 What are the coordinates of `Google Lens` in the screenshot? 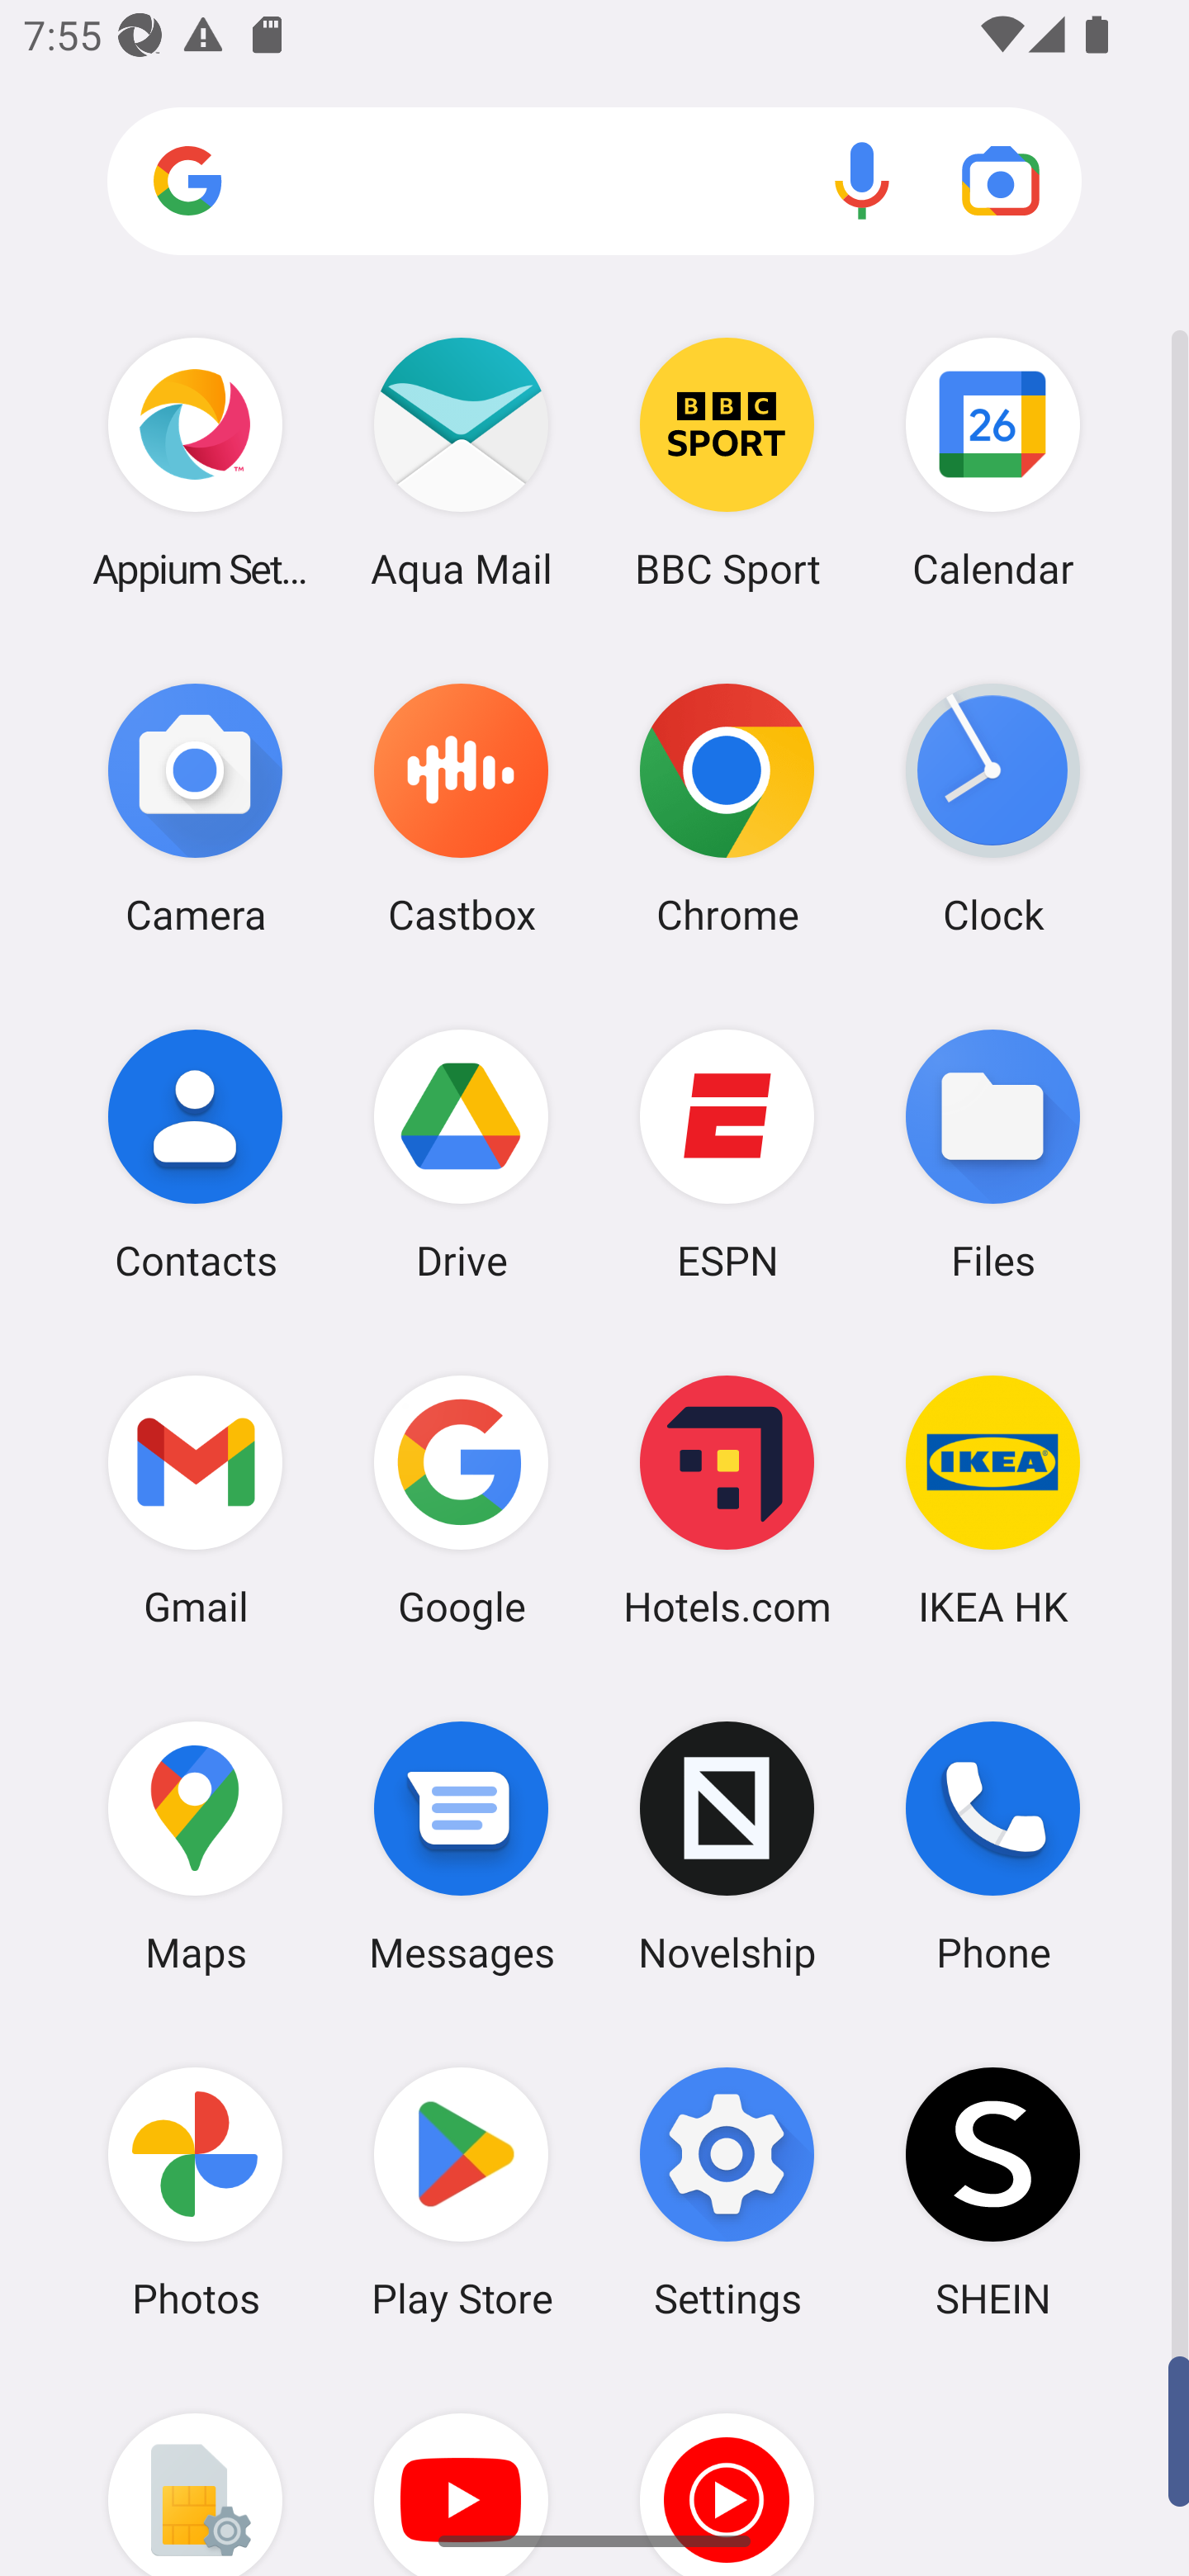 It's located at (1001, 180).